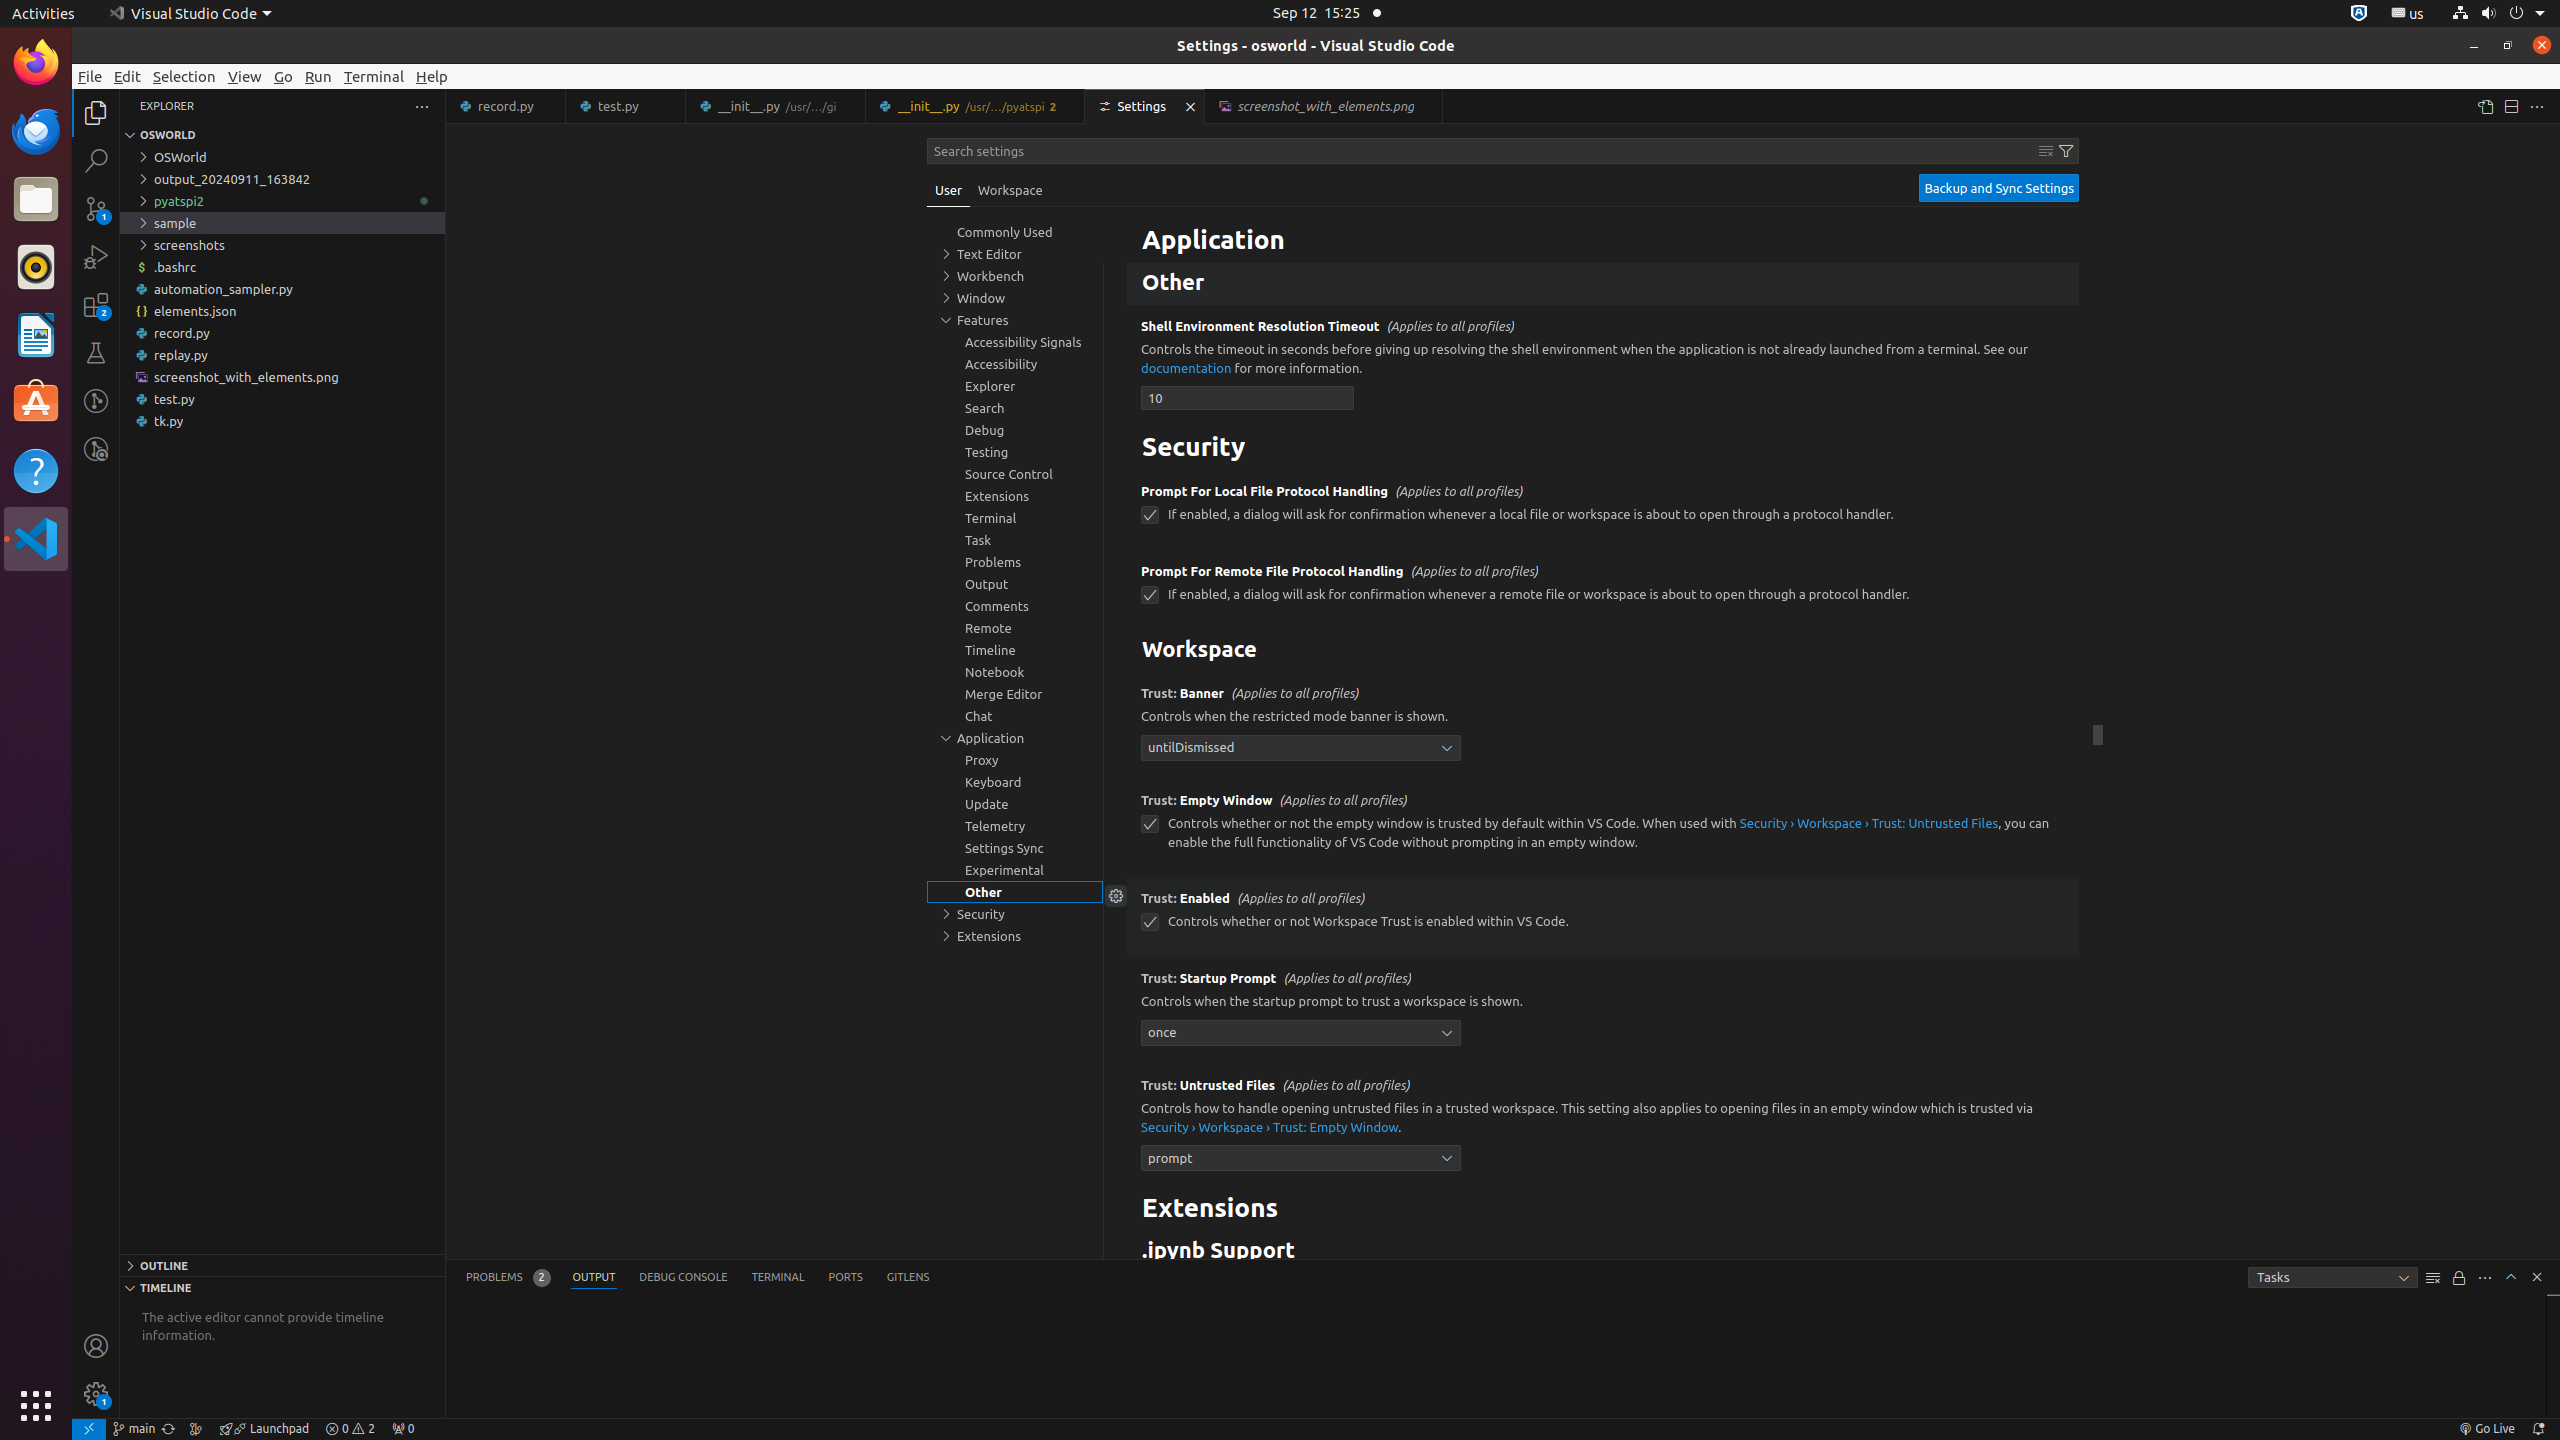 The height and width of the screenshot is (1440, 2560). Describe the element at coordinates (1301, 1032) in the screenshot. I see `once` at that location.